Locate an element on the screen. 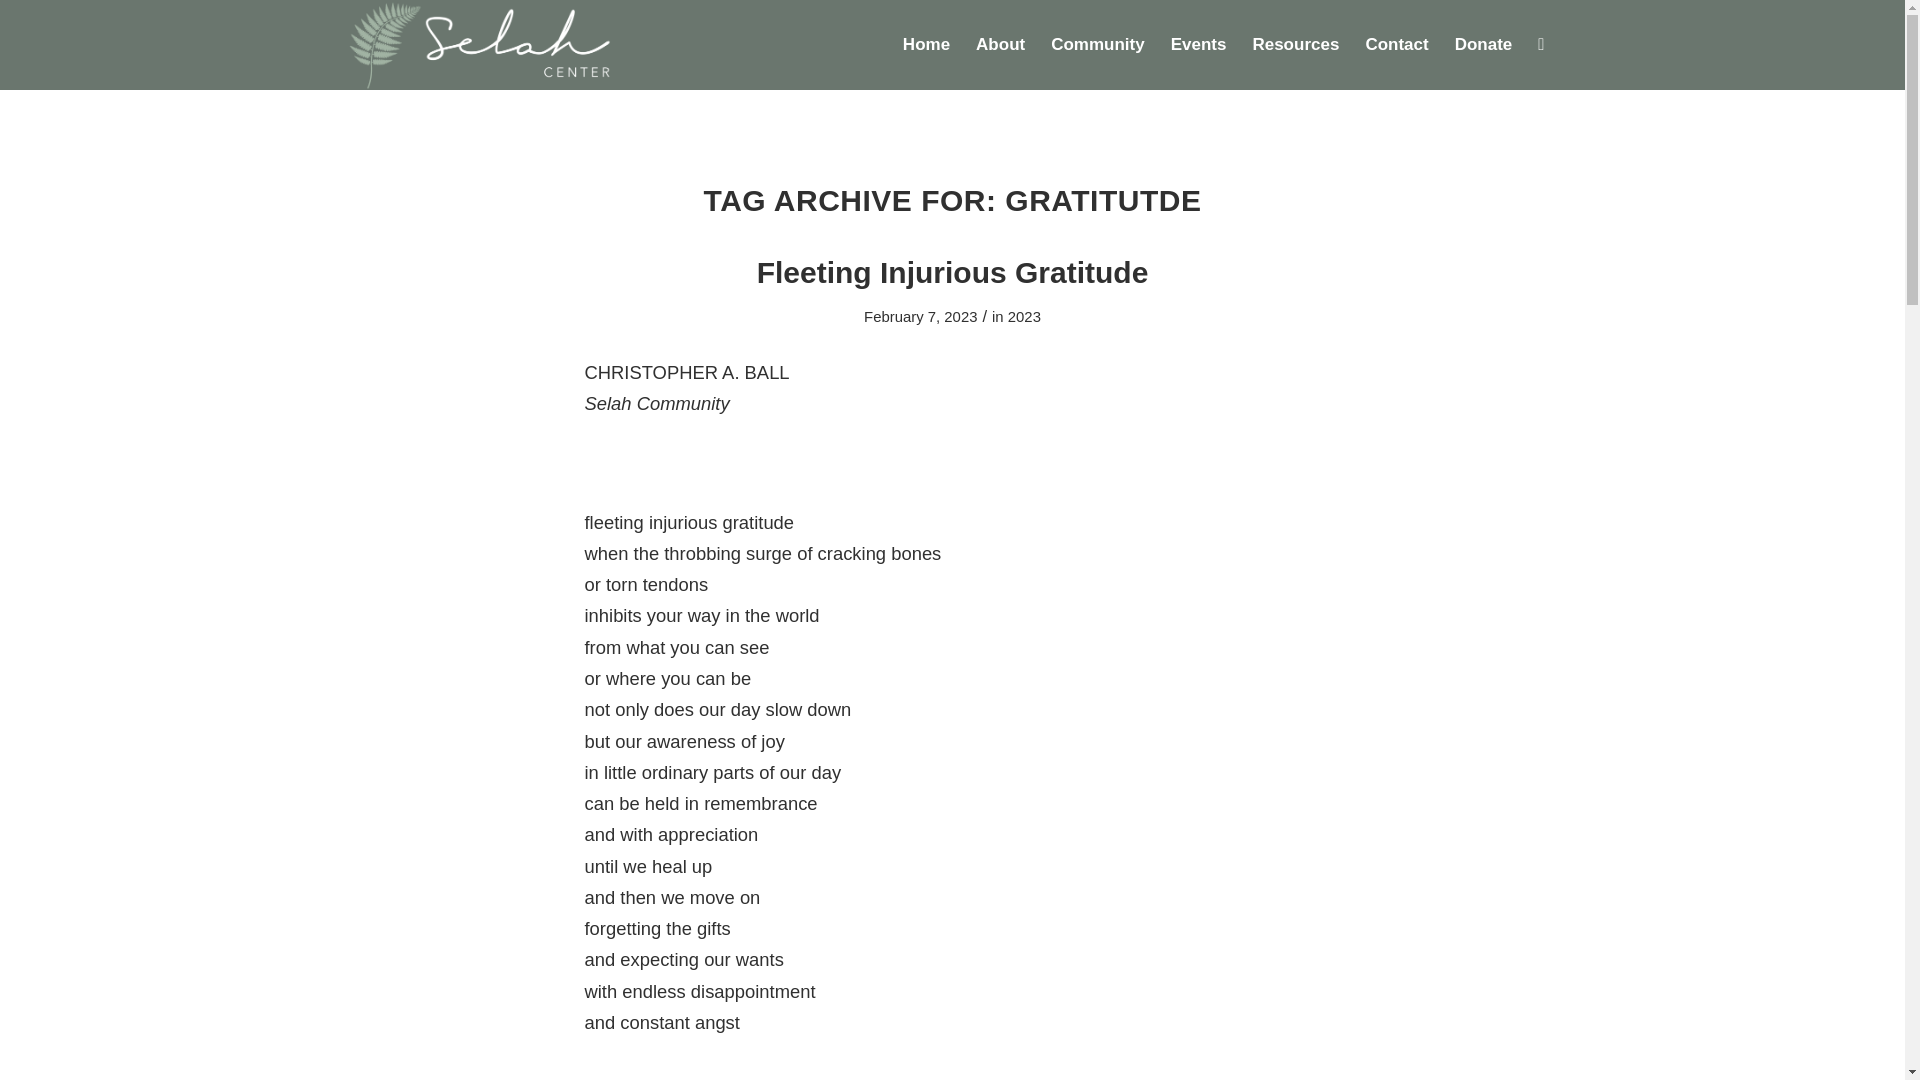 Image resolution: width=1920 pixels, height=1080 pixels. Events is located at coordinates (1198, 44).